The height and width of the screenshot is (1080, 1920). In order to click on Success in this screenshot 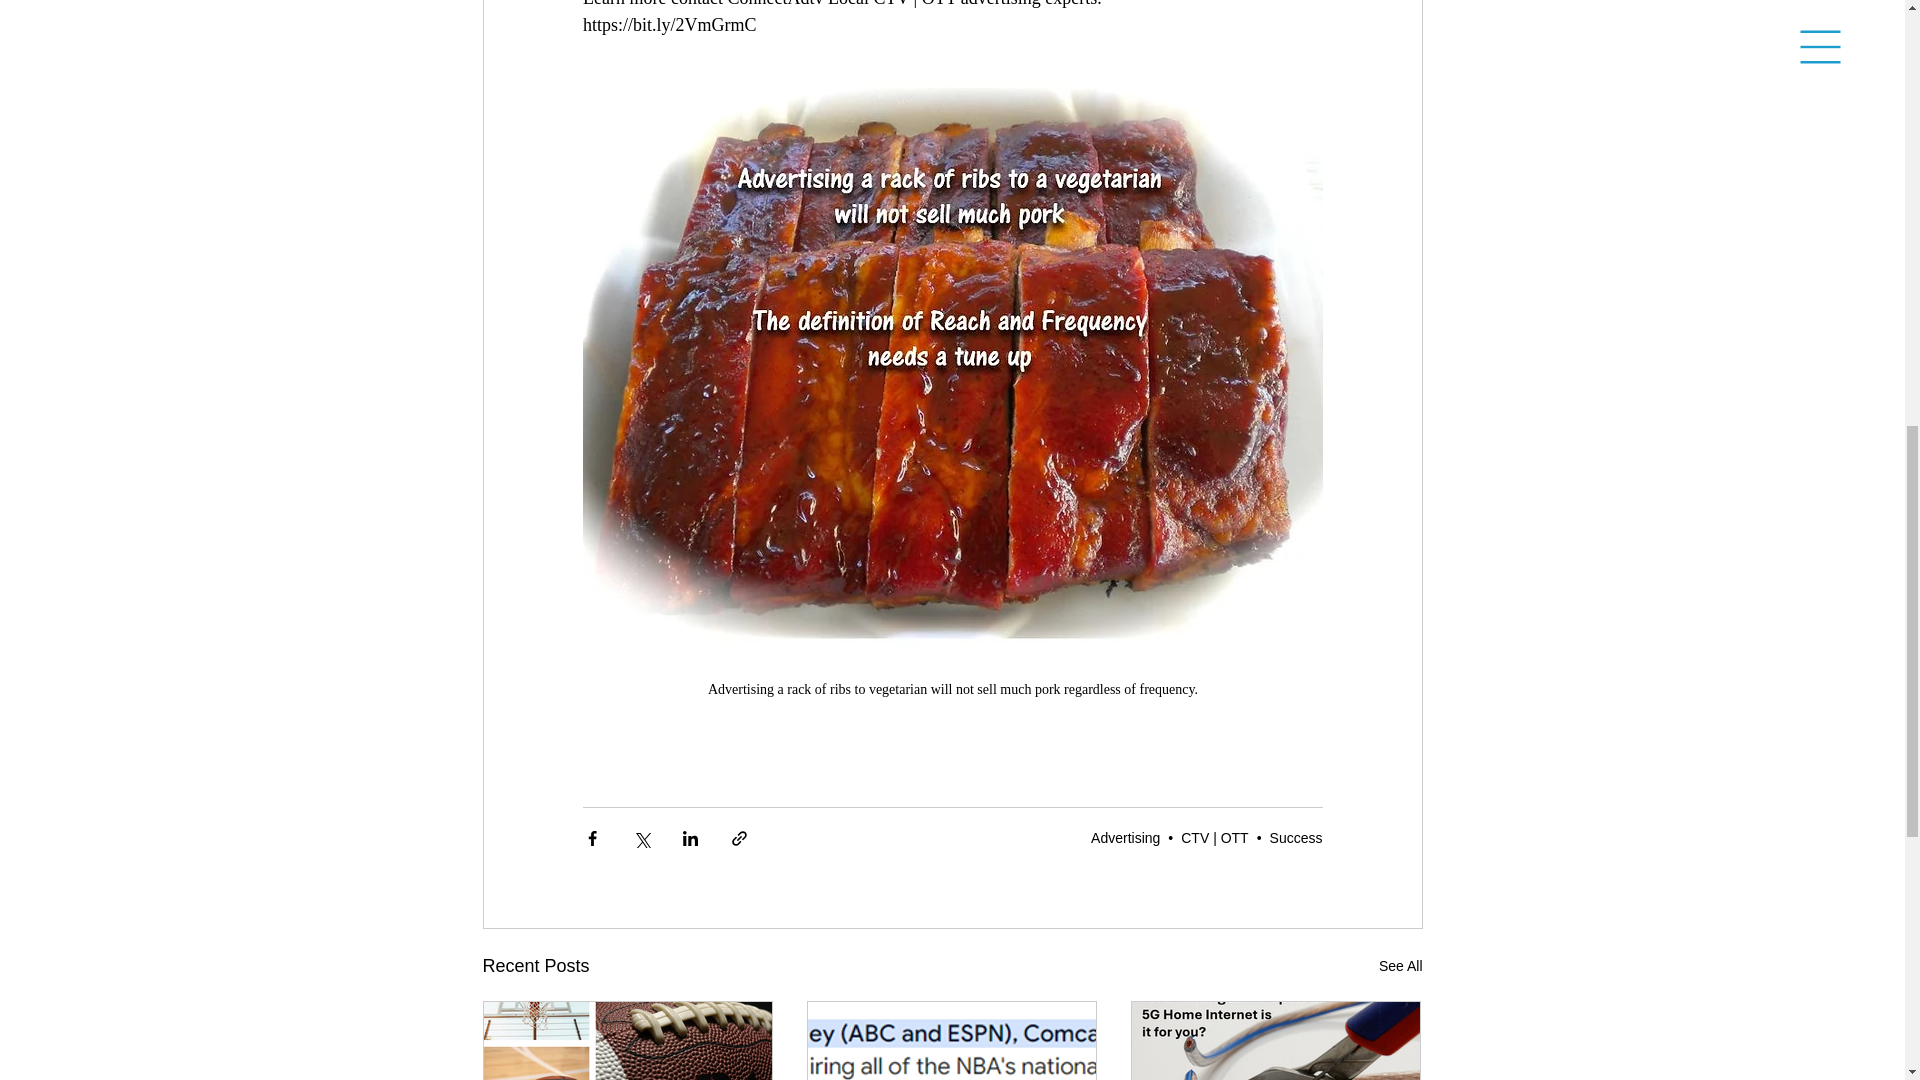, I will do `click(1296, 838)`.